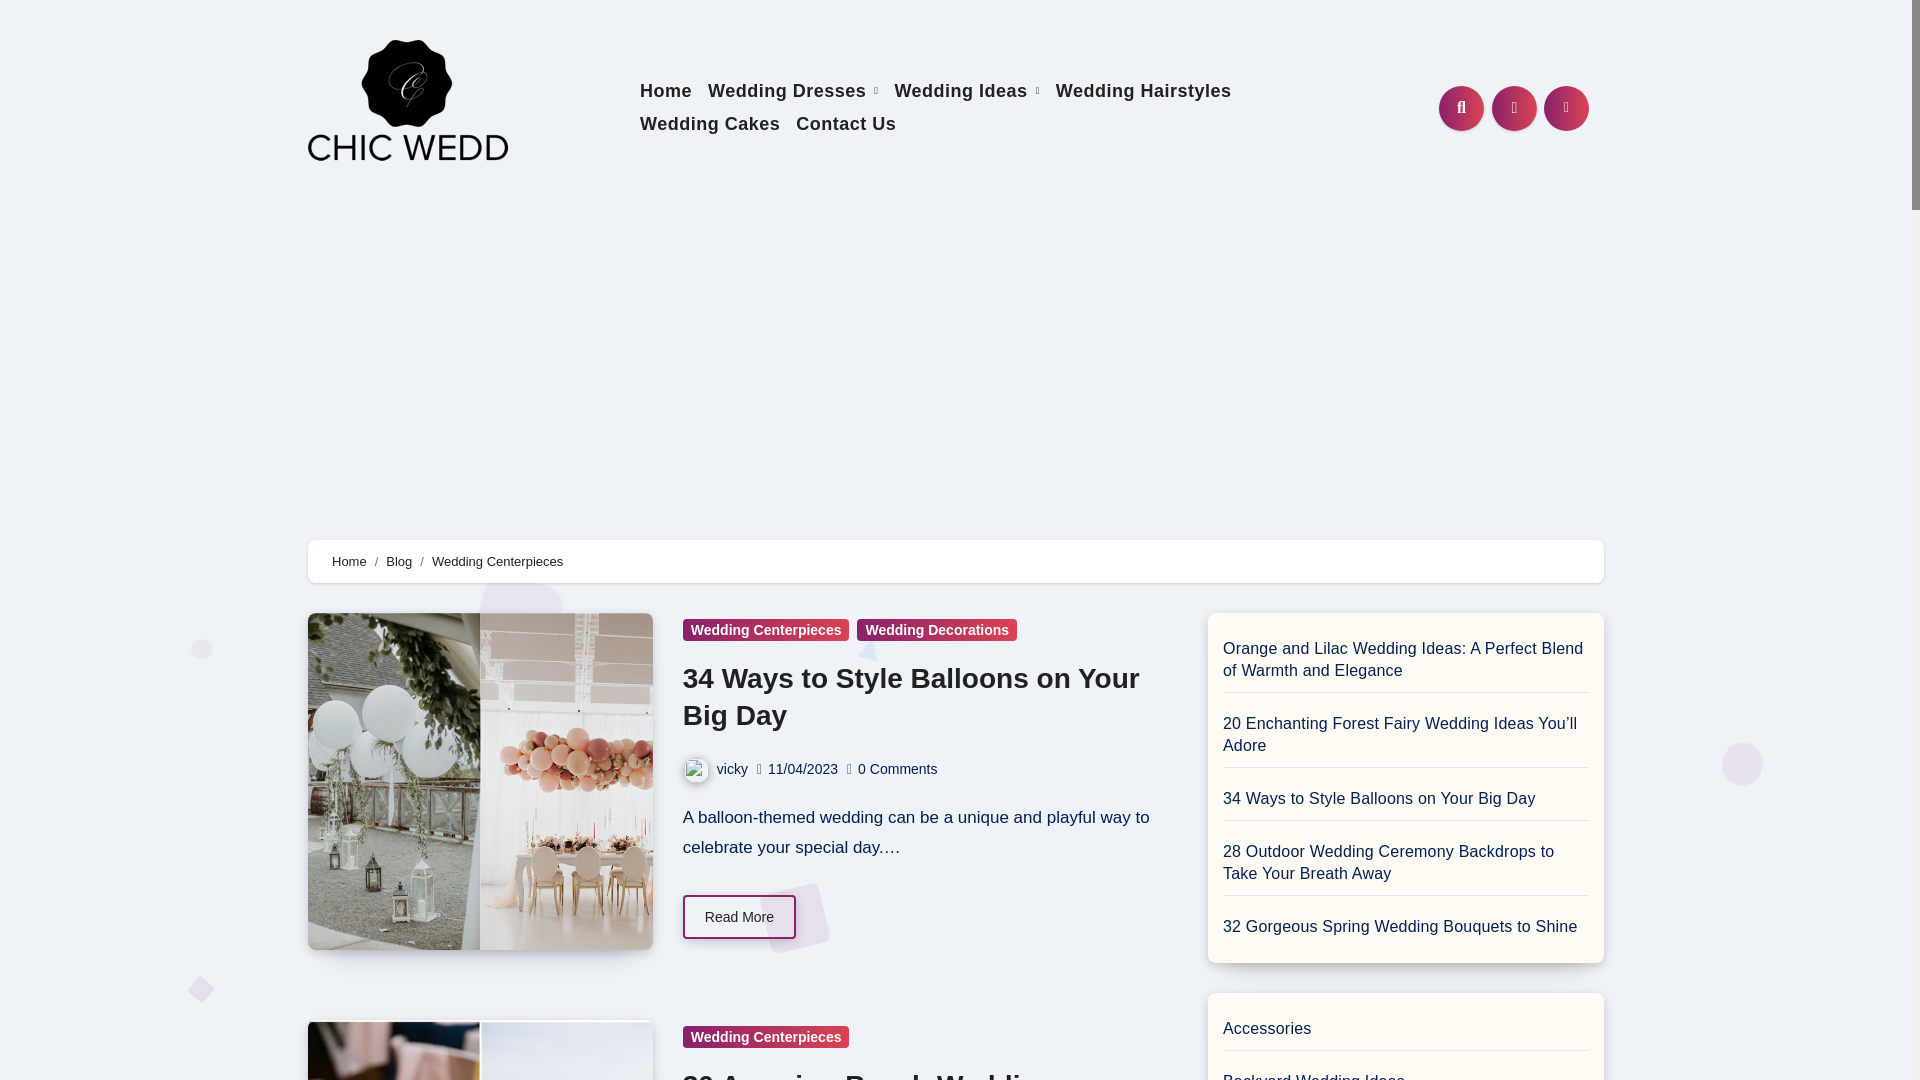 This screenshot has height=1080, width=1920. Describe the element at coordinates (1144, 90) in the screenshot. I see `Wedding Hairstyles` at that location.